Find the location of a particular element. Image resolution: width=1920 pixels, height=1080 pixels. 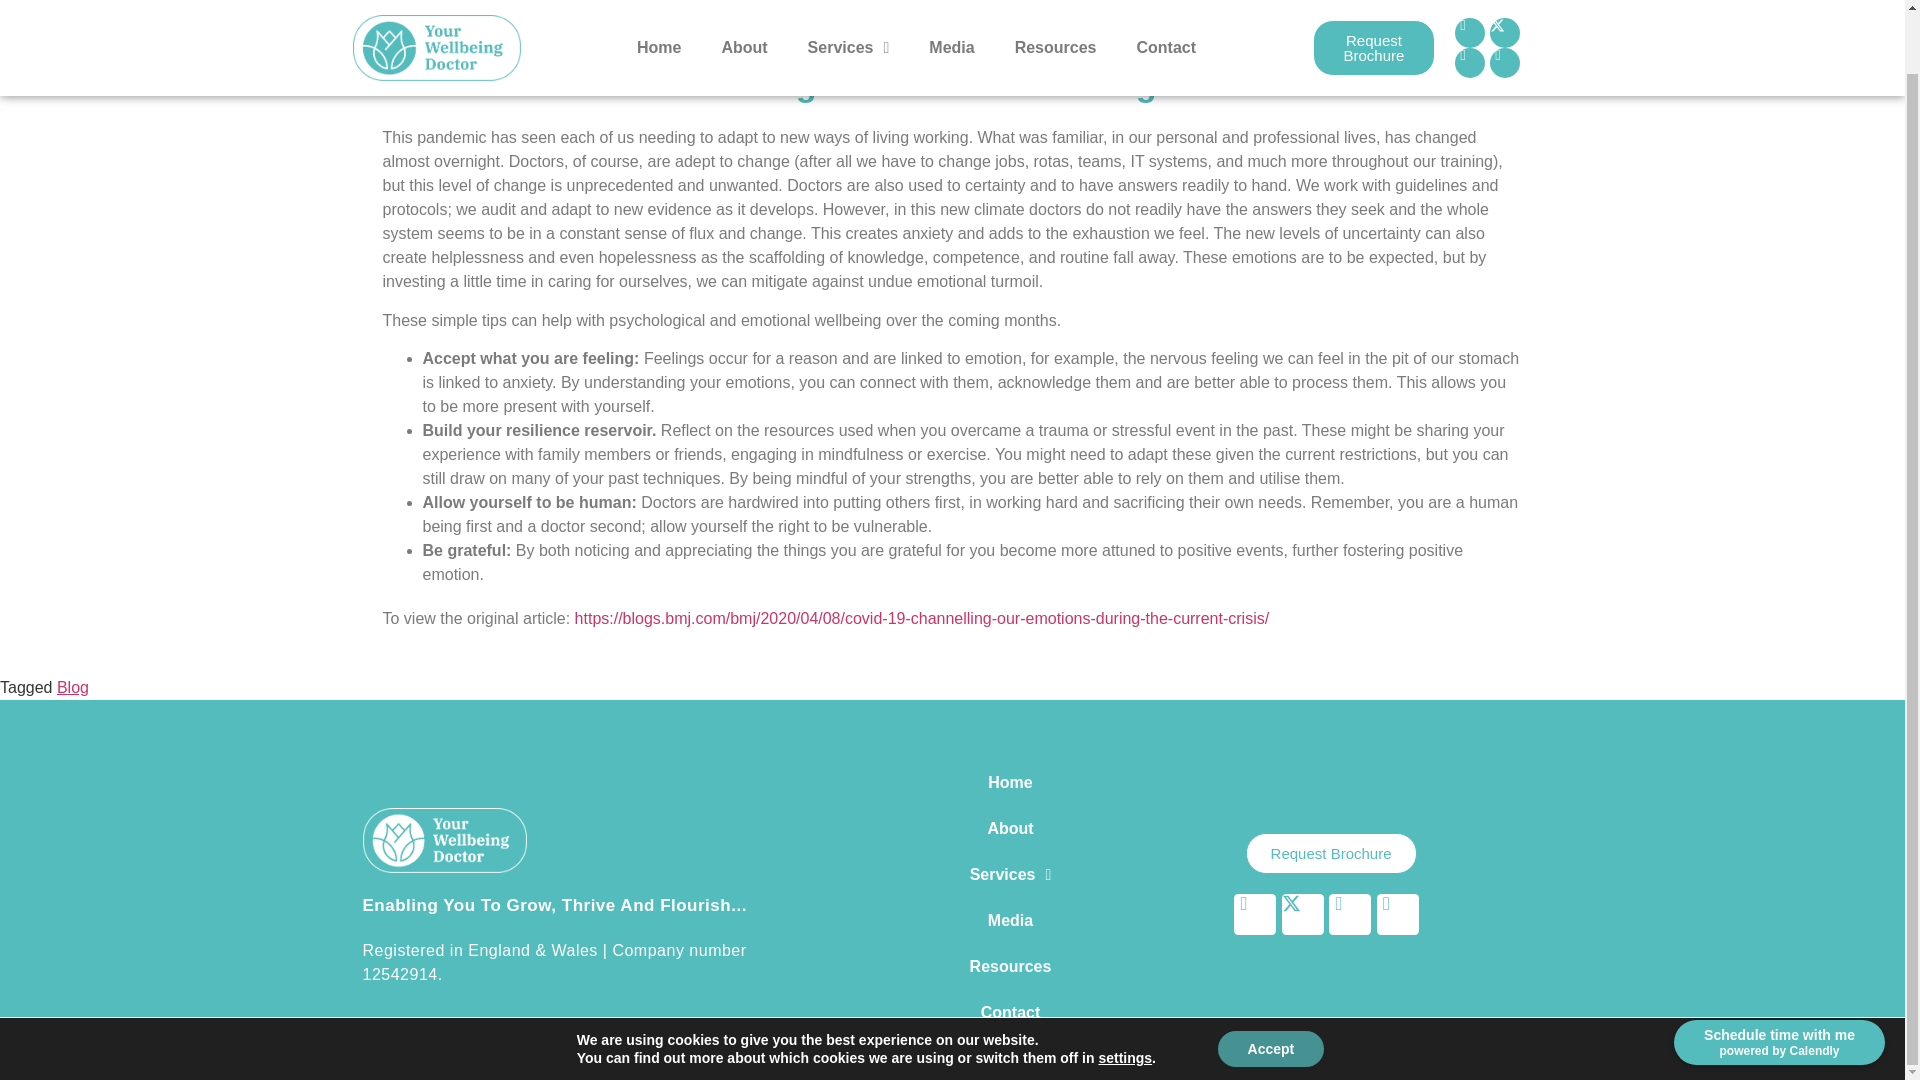

Contact is located at coordinates (1165, 3).